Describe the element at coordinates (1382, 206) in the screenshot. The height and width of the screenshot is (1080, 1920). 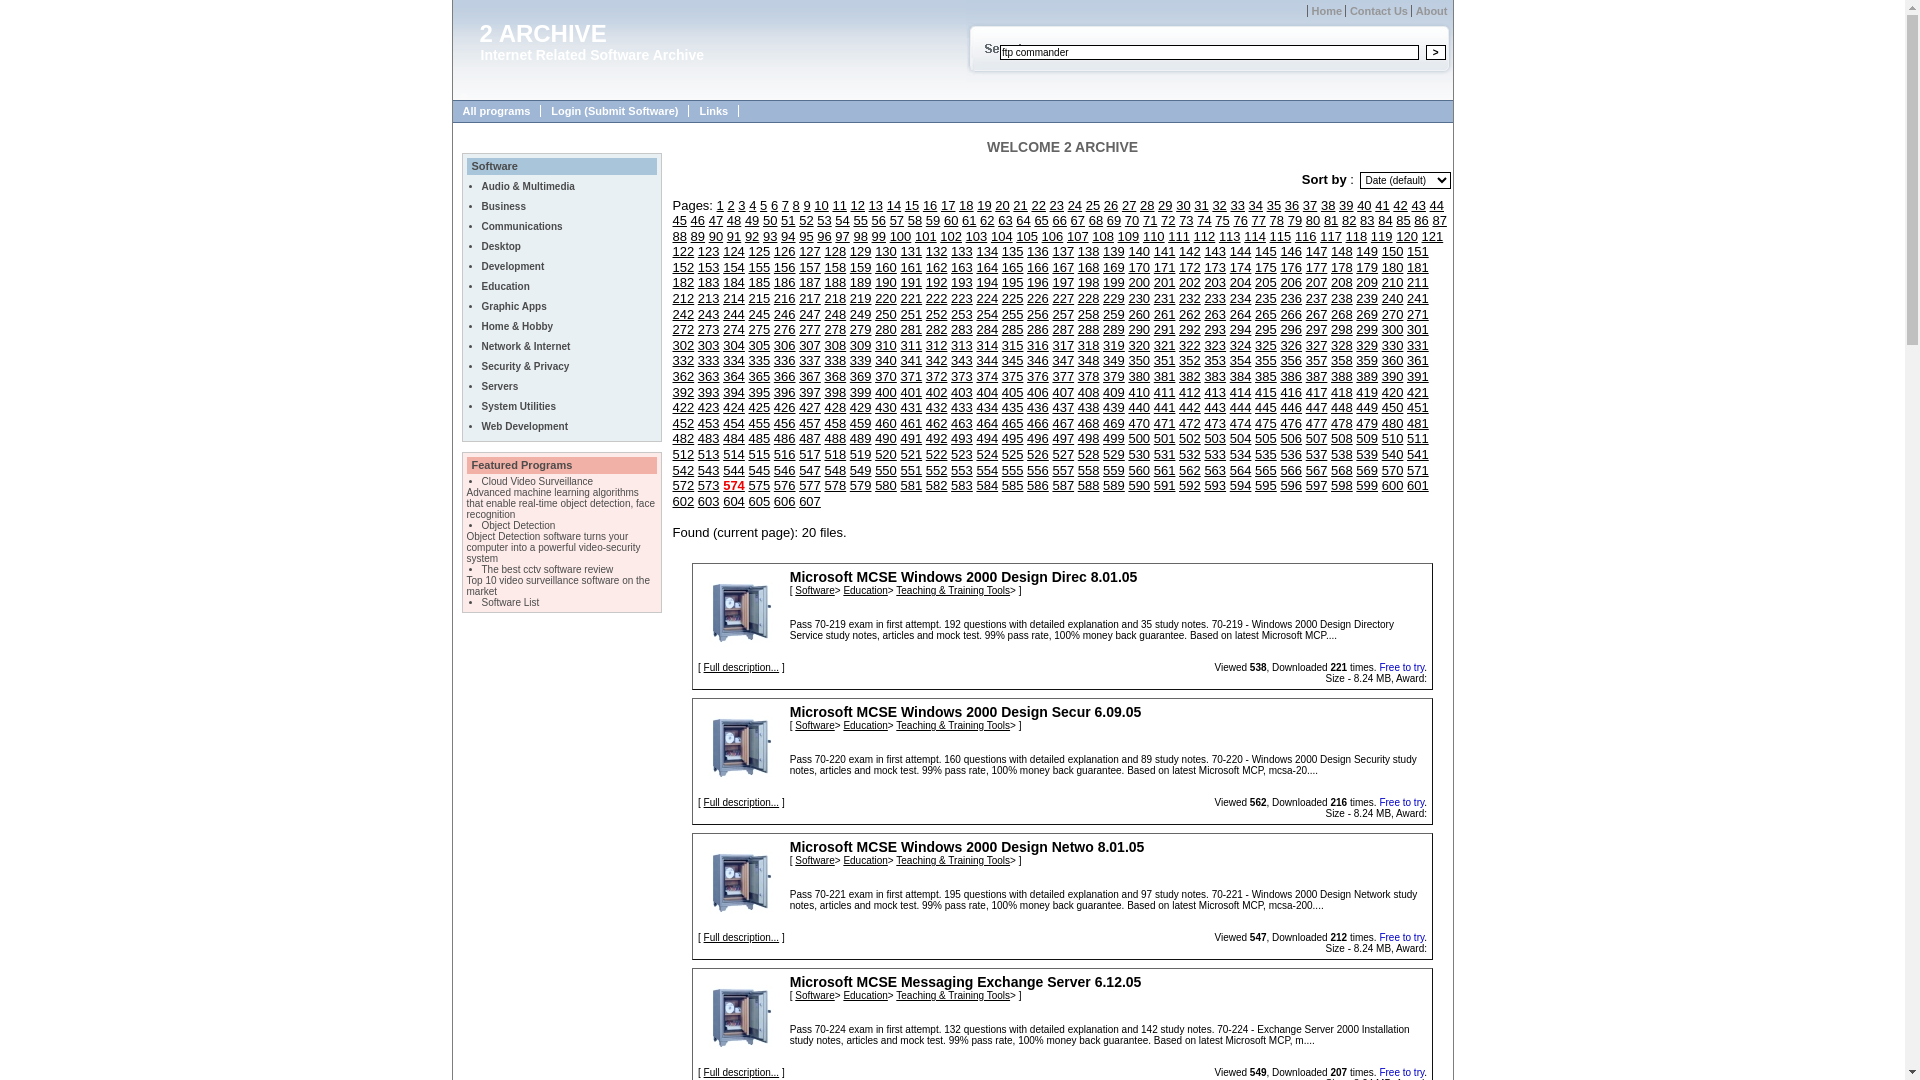
I see `41` at that location.